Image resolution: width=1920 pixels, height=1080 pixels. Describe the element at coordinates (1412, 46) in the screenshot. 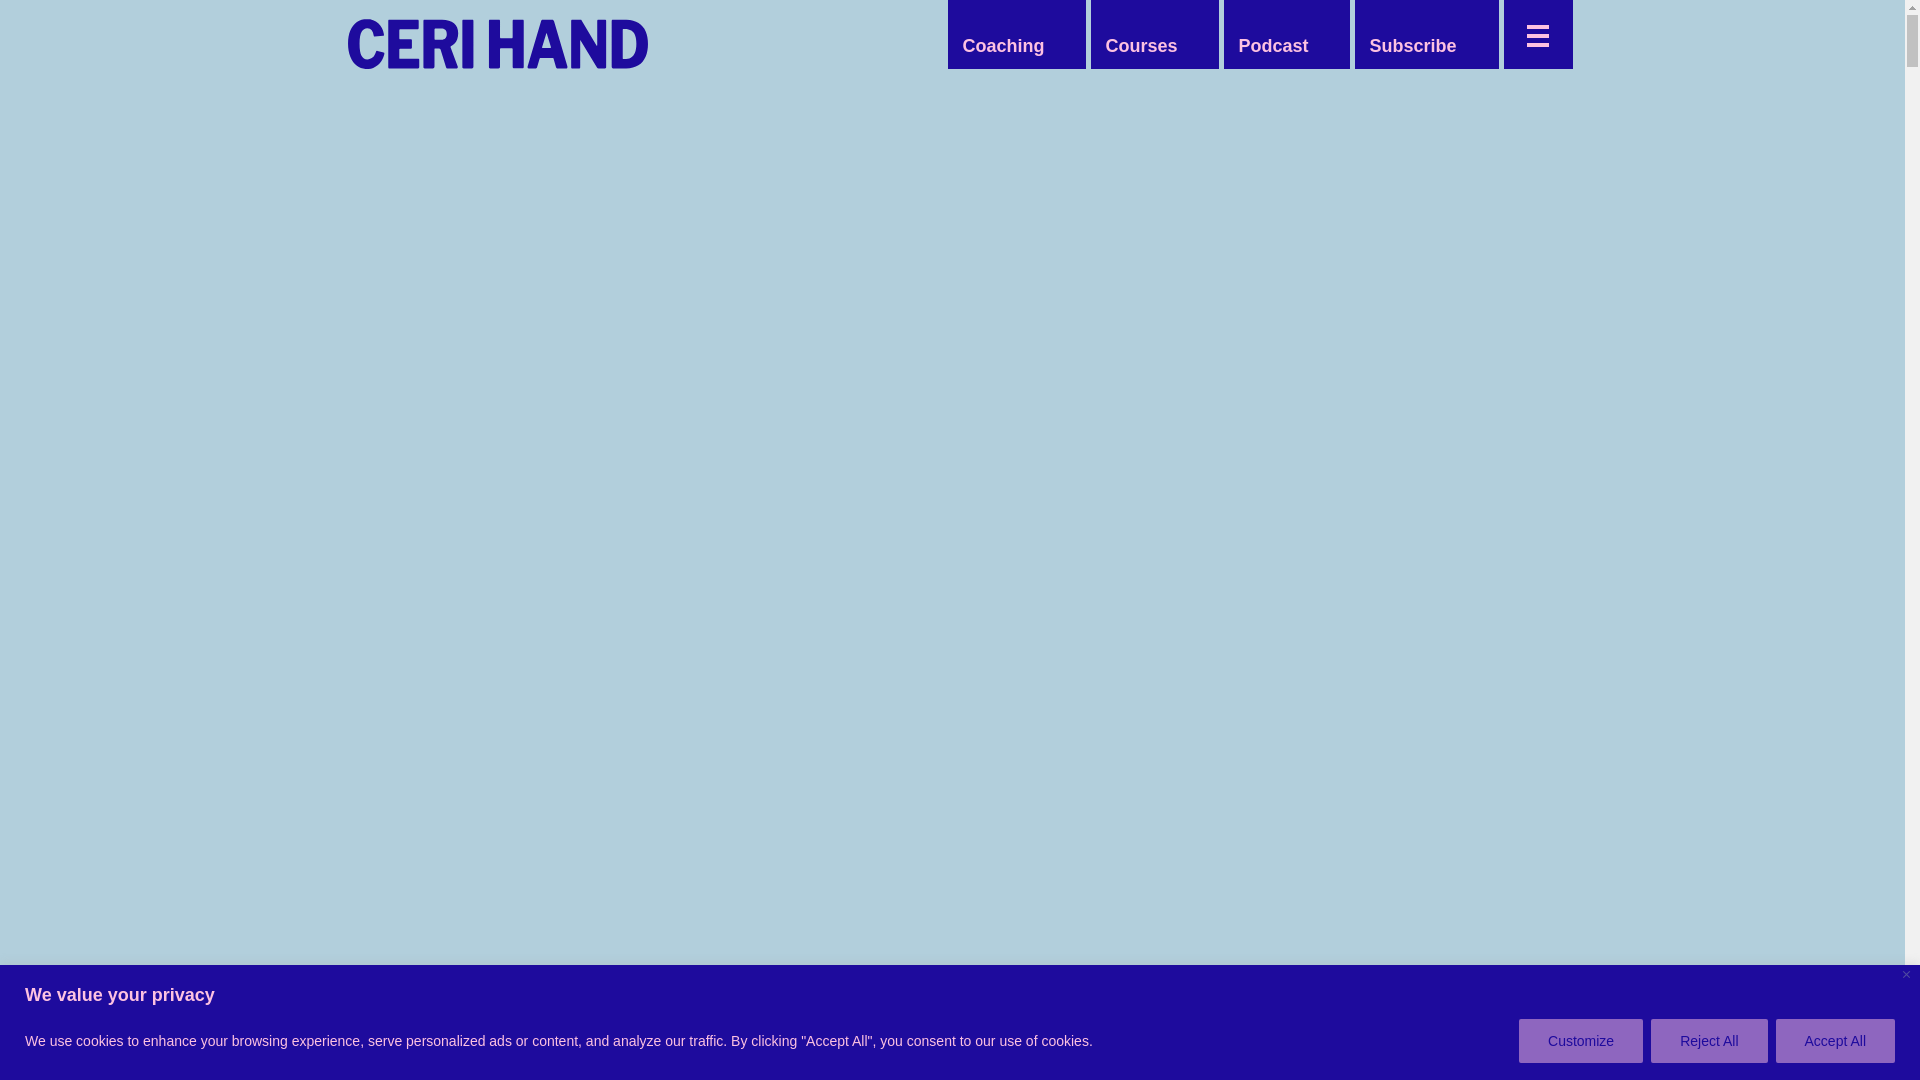

I see `Subscribe` at that location.